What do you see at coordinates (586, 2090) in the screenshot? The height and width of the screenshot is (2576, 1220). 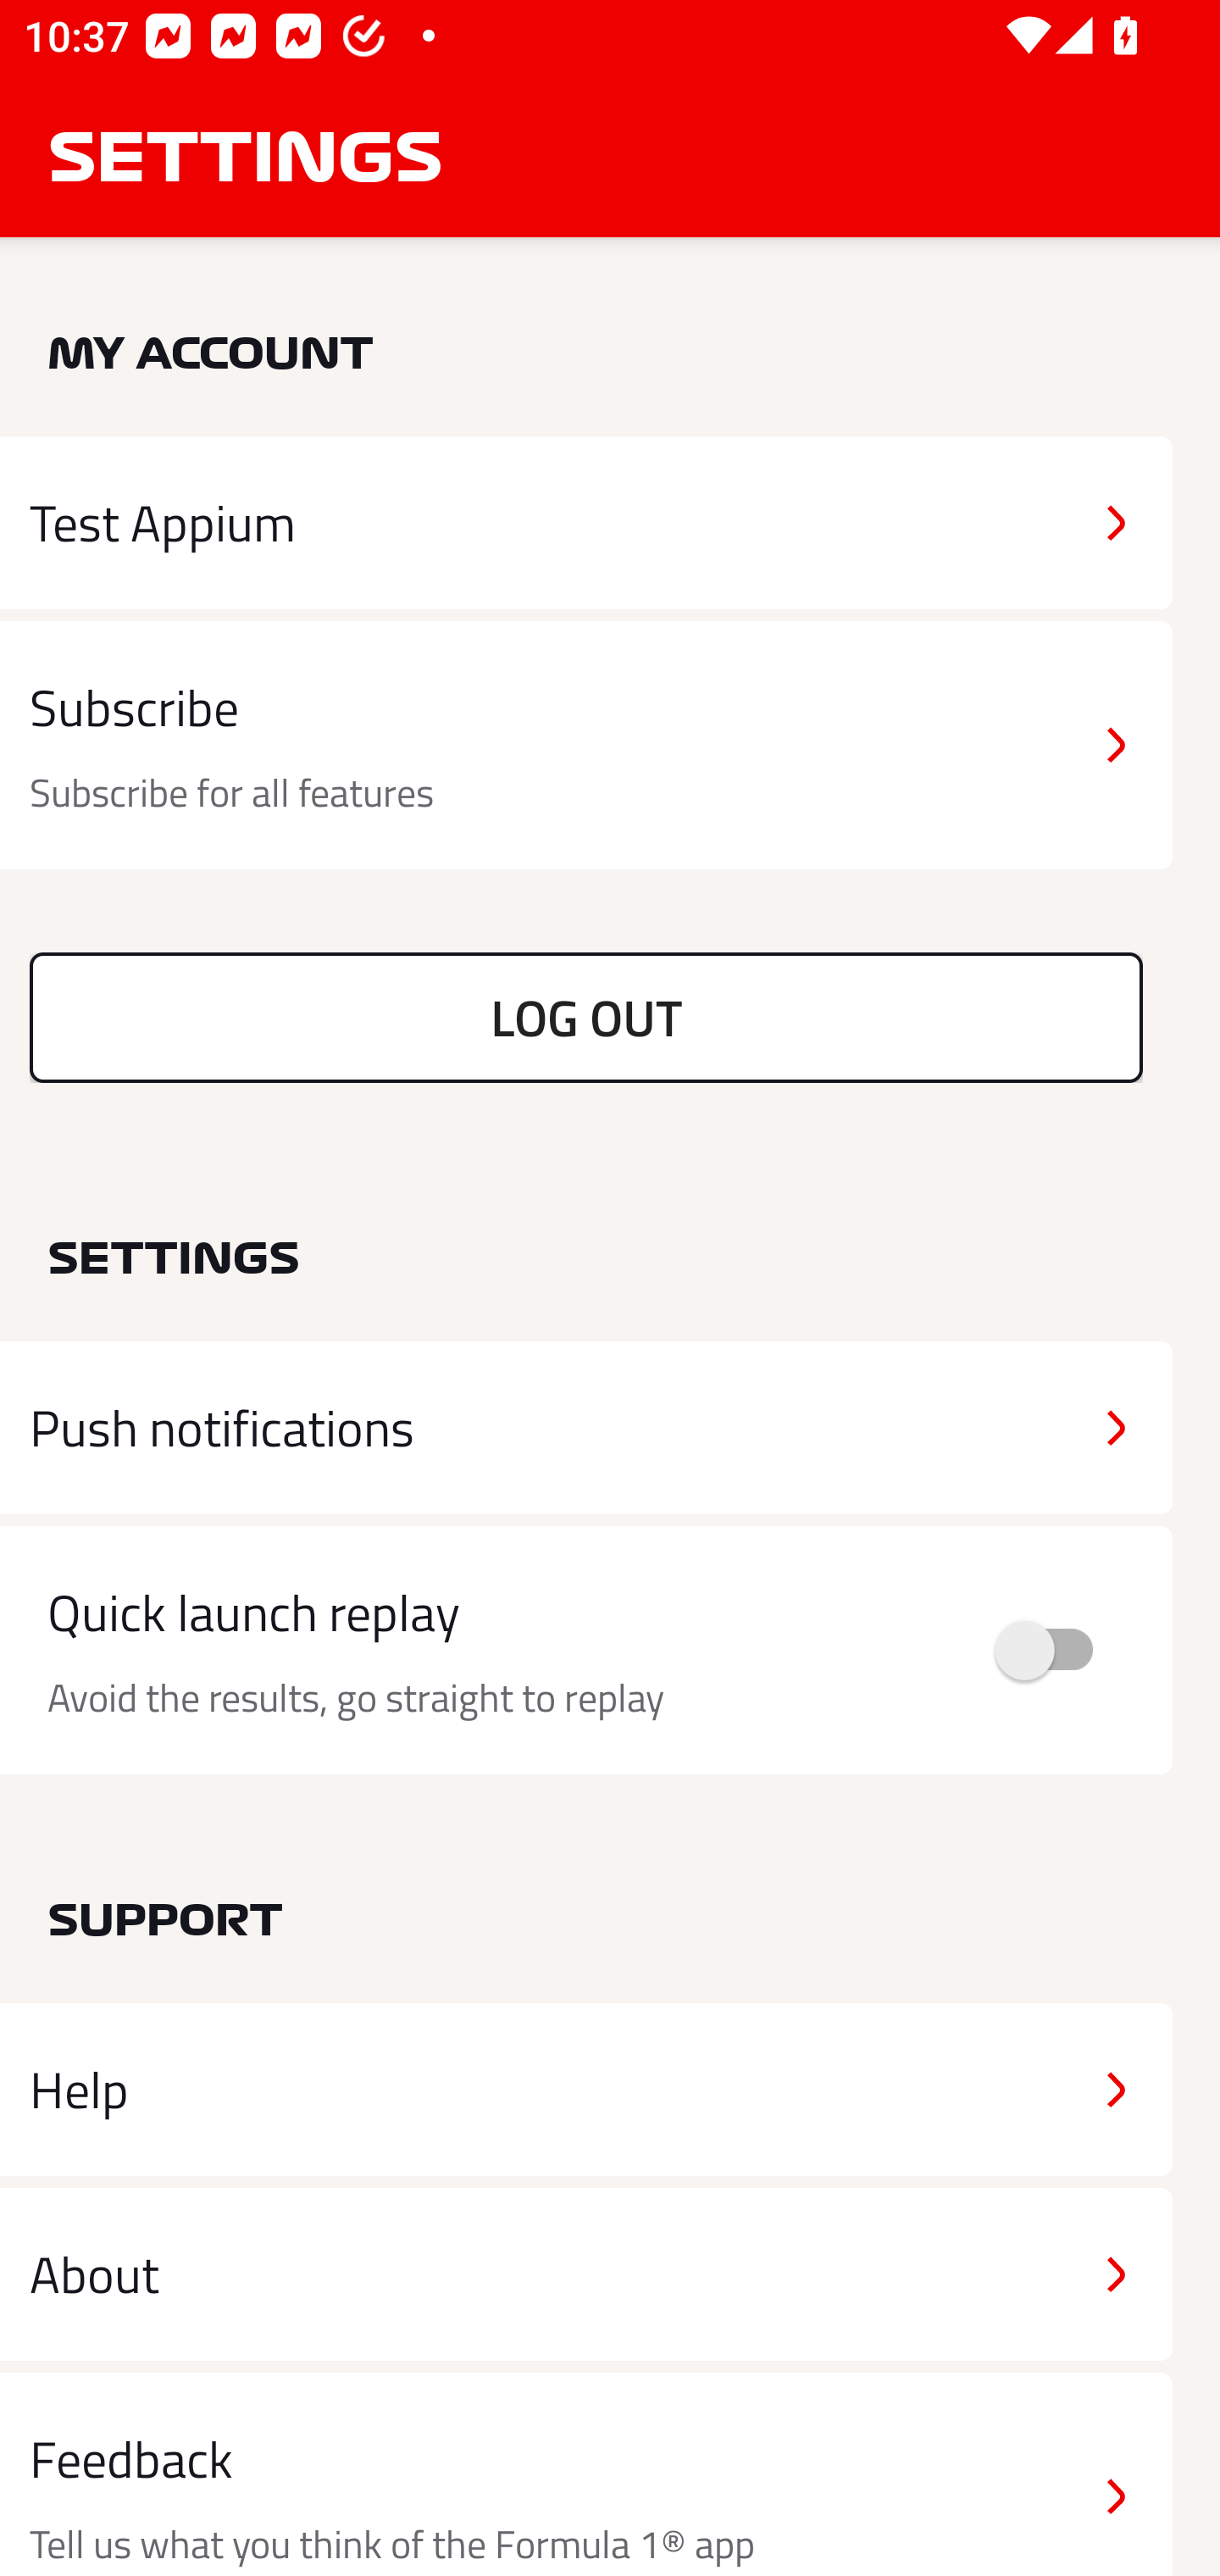 I see `Help` at bounding box center [586, 2090].